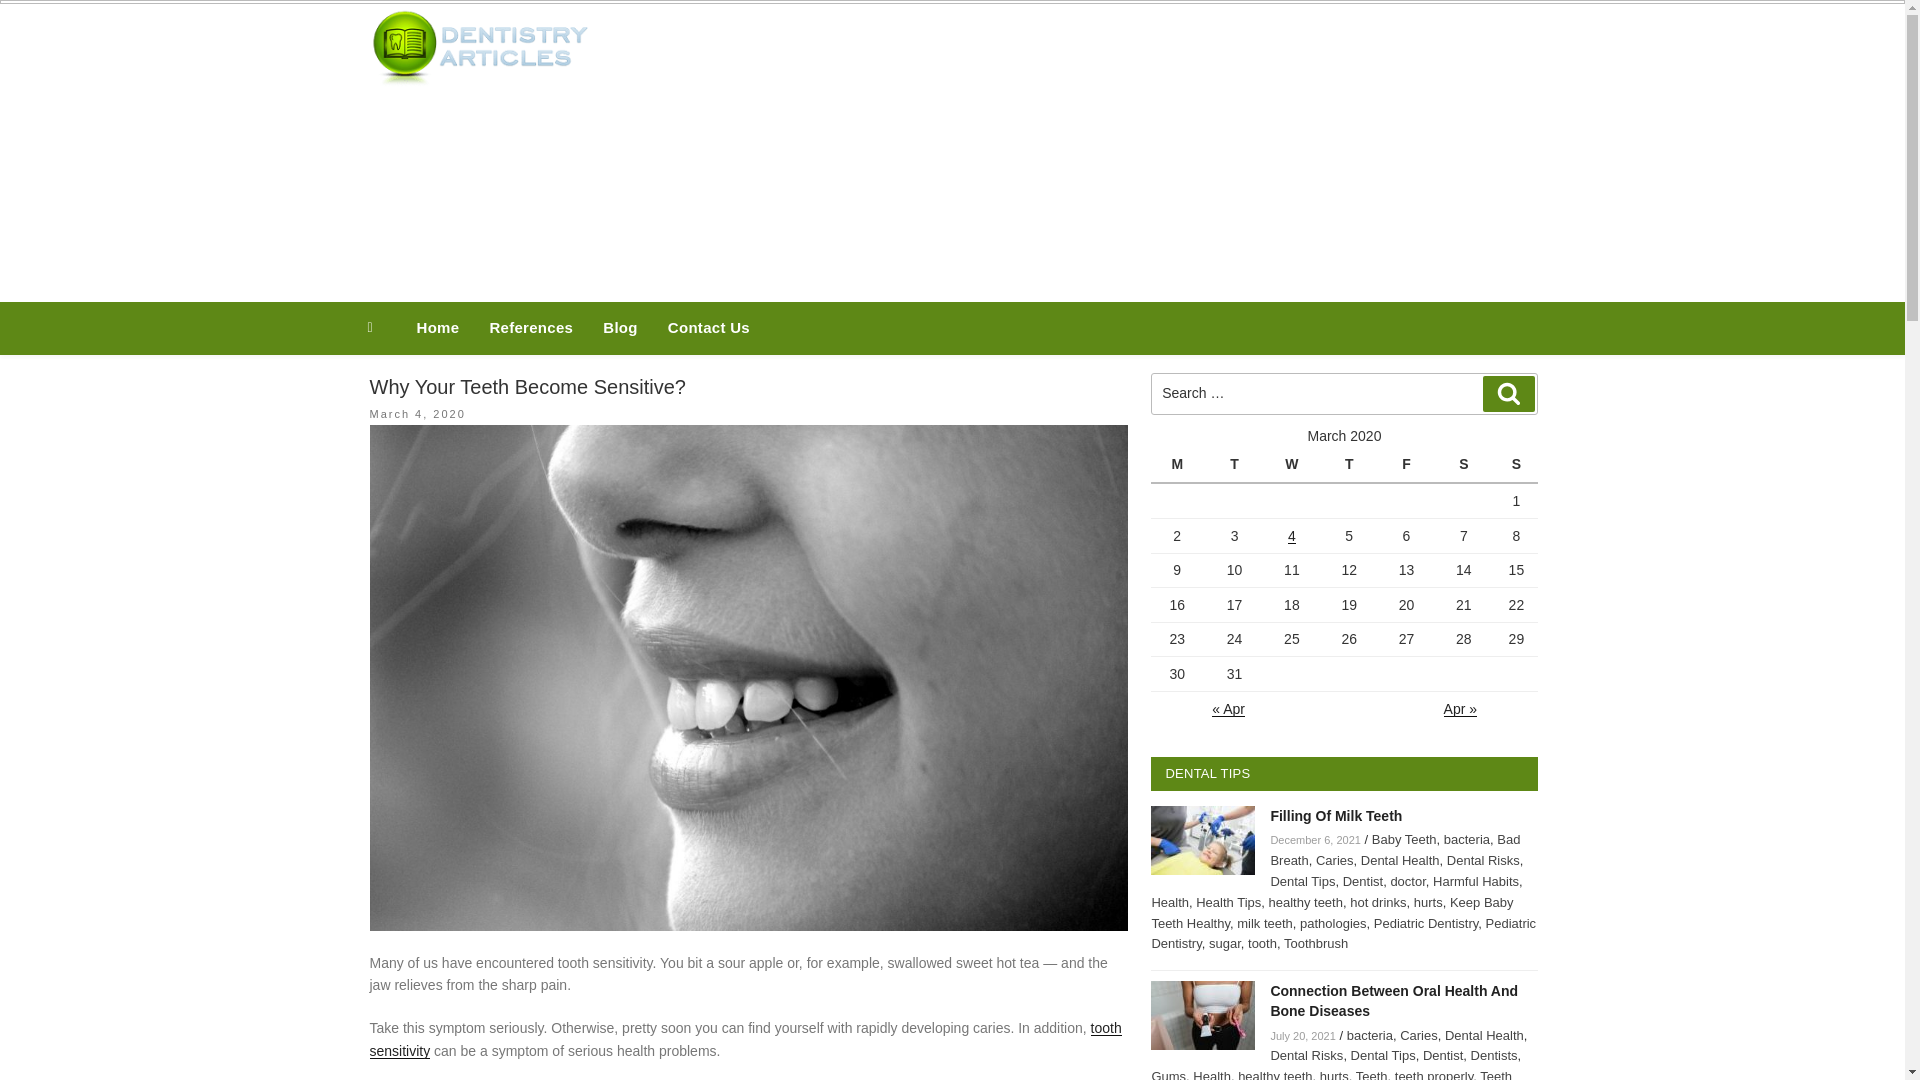 This screenshot has width=1920, height=1080. Describe the element at coordinates (1466, 838) in the screenshot. I see `bacteria` at that location.